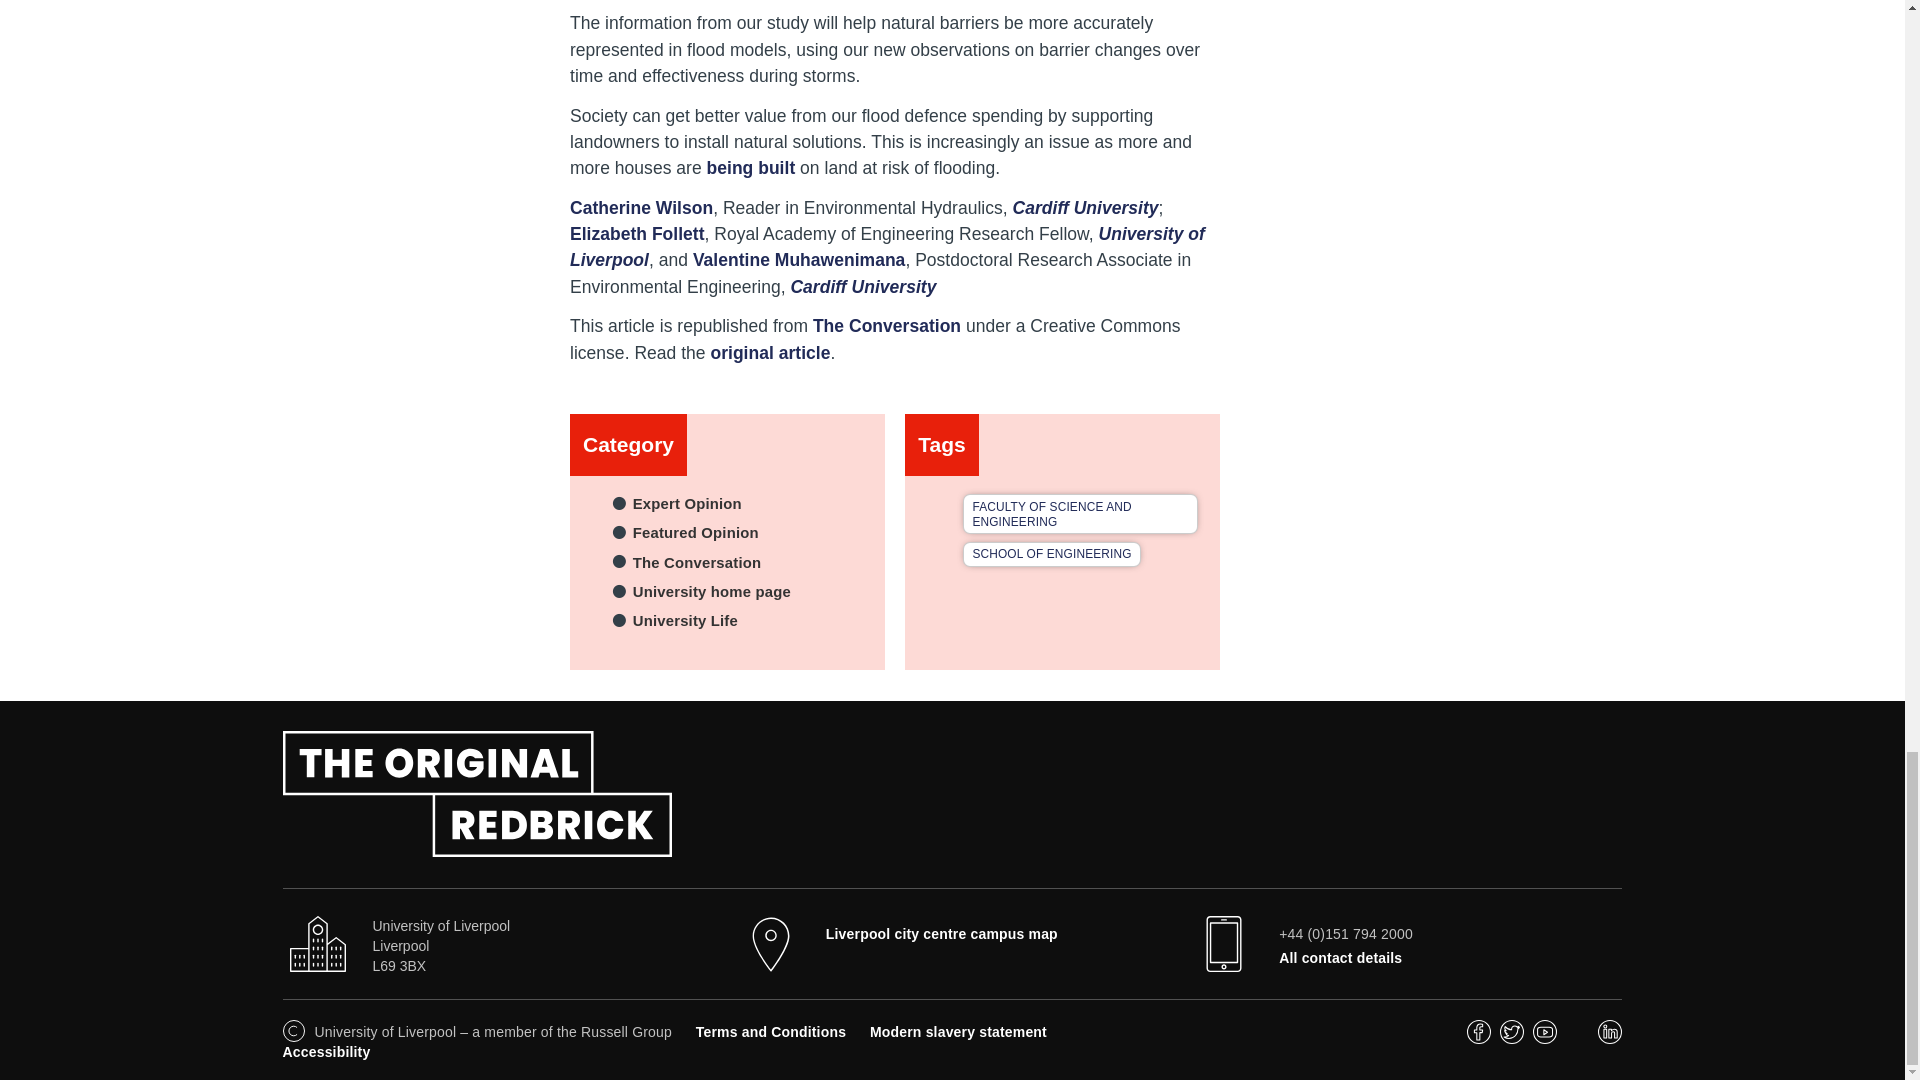  I want to click on facebook, so click(1478, 1038).